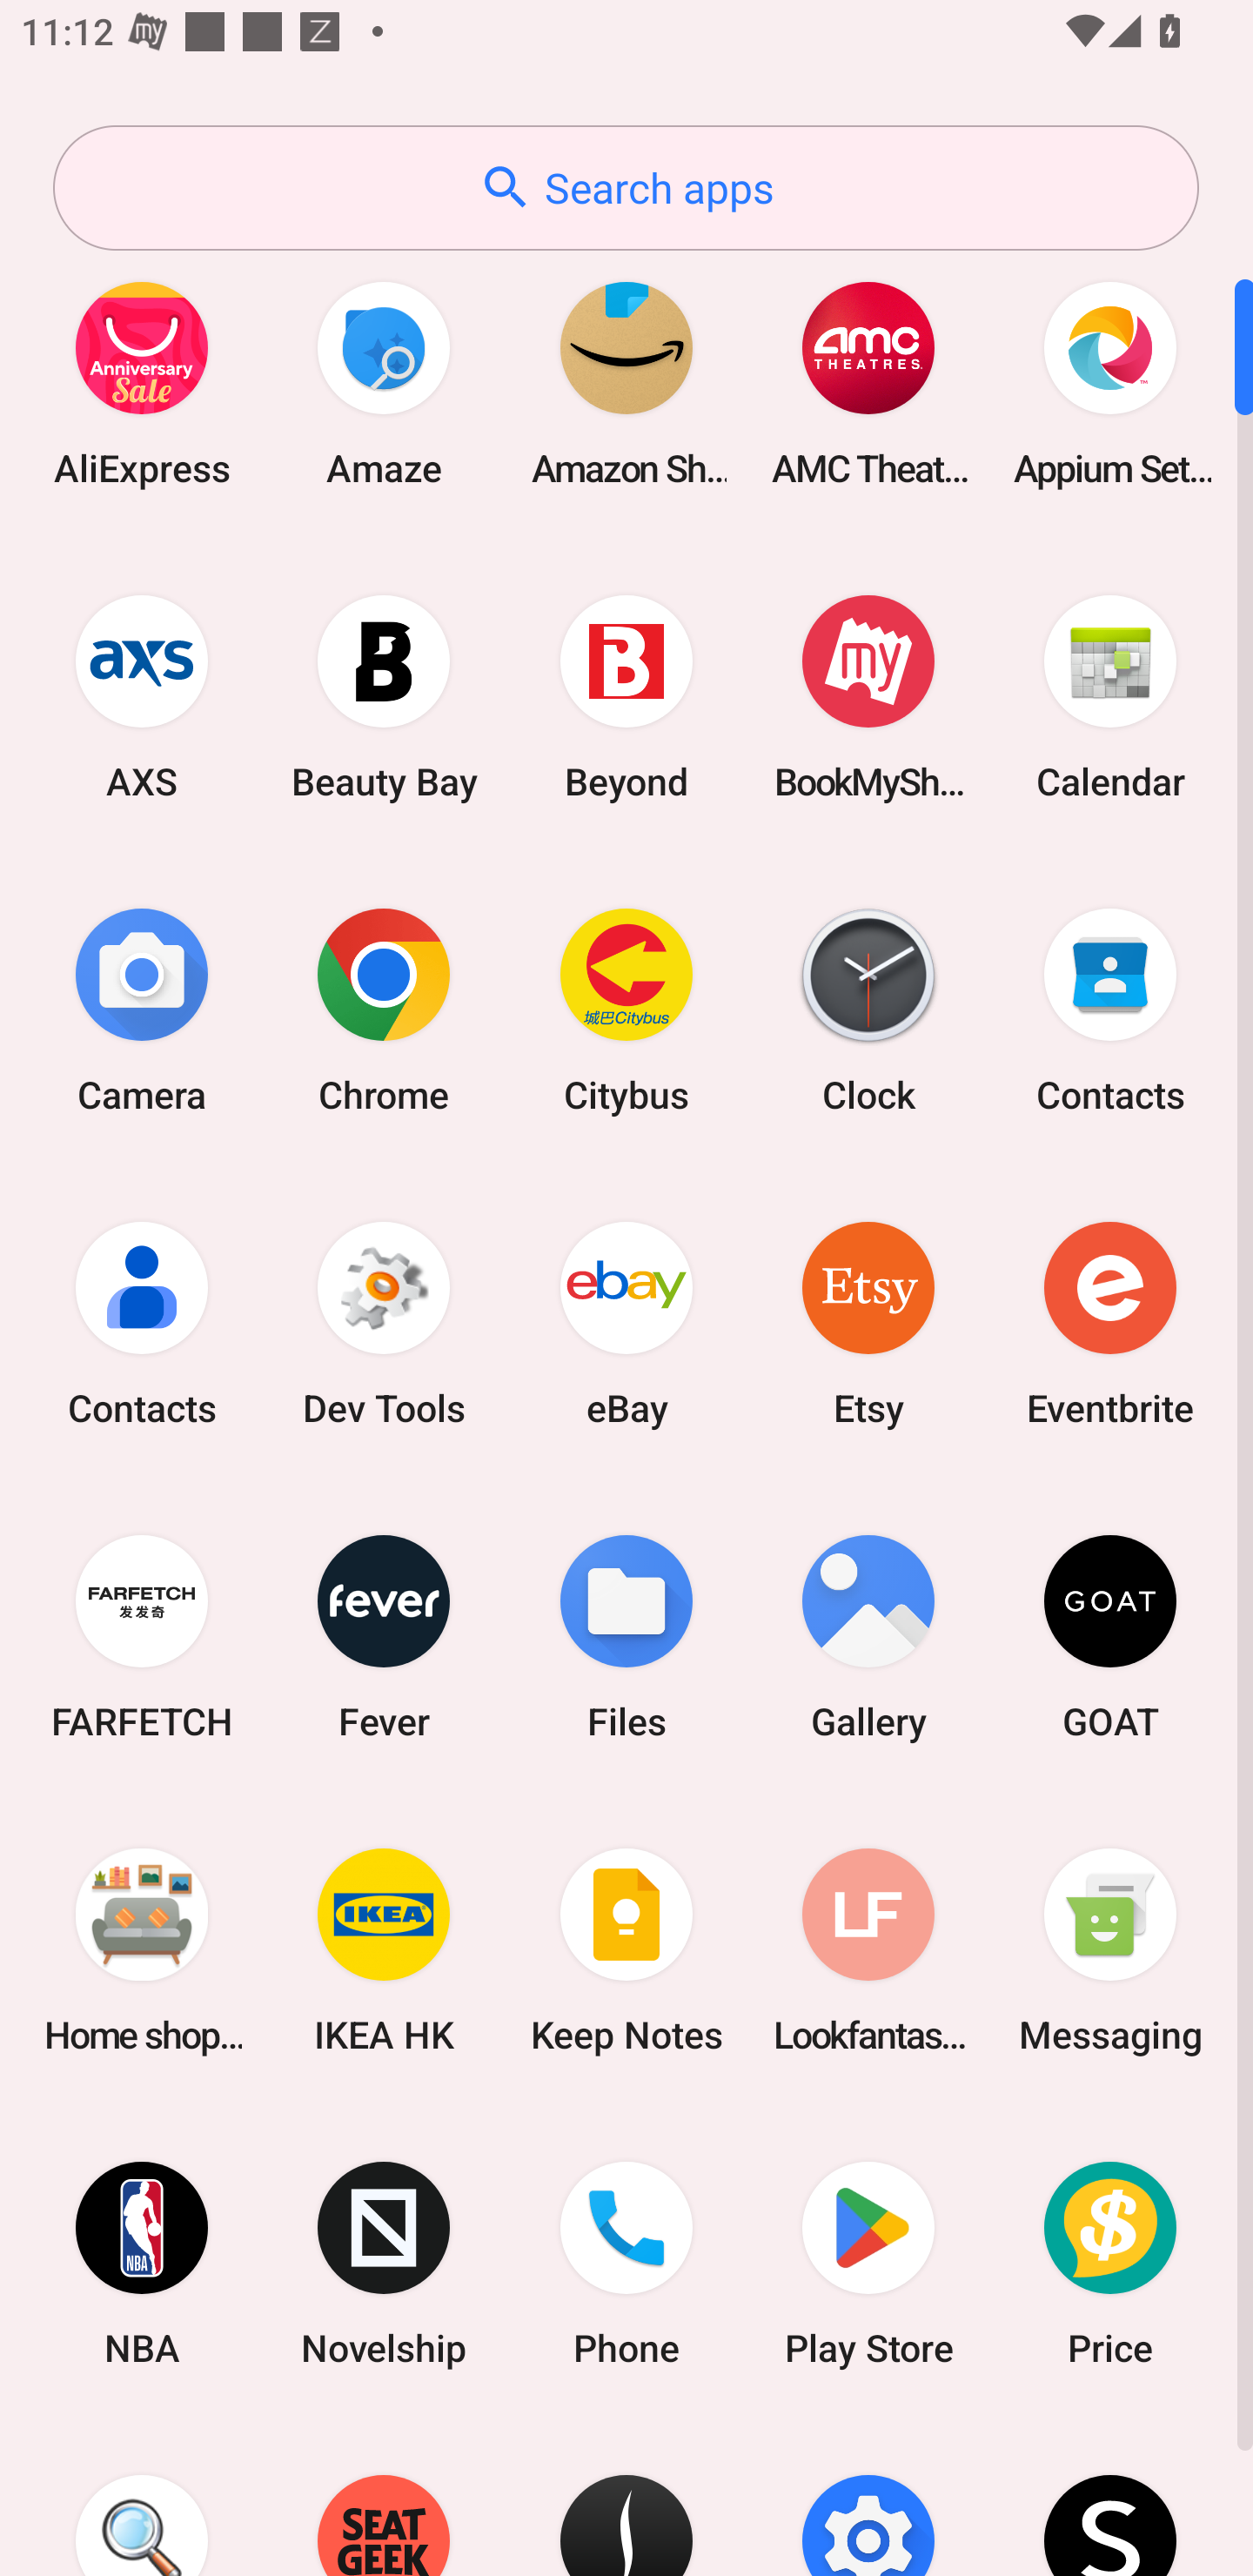 Image resolution: width=1253 pixels, height=2576 pixels. Describe the element at coordinates (142, 2264) in the screenshot. I see `NBA` at that location.